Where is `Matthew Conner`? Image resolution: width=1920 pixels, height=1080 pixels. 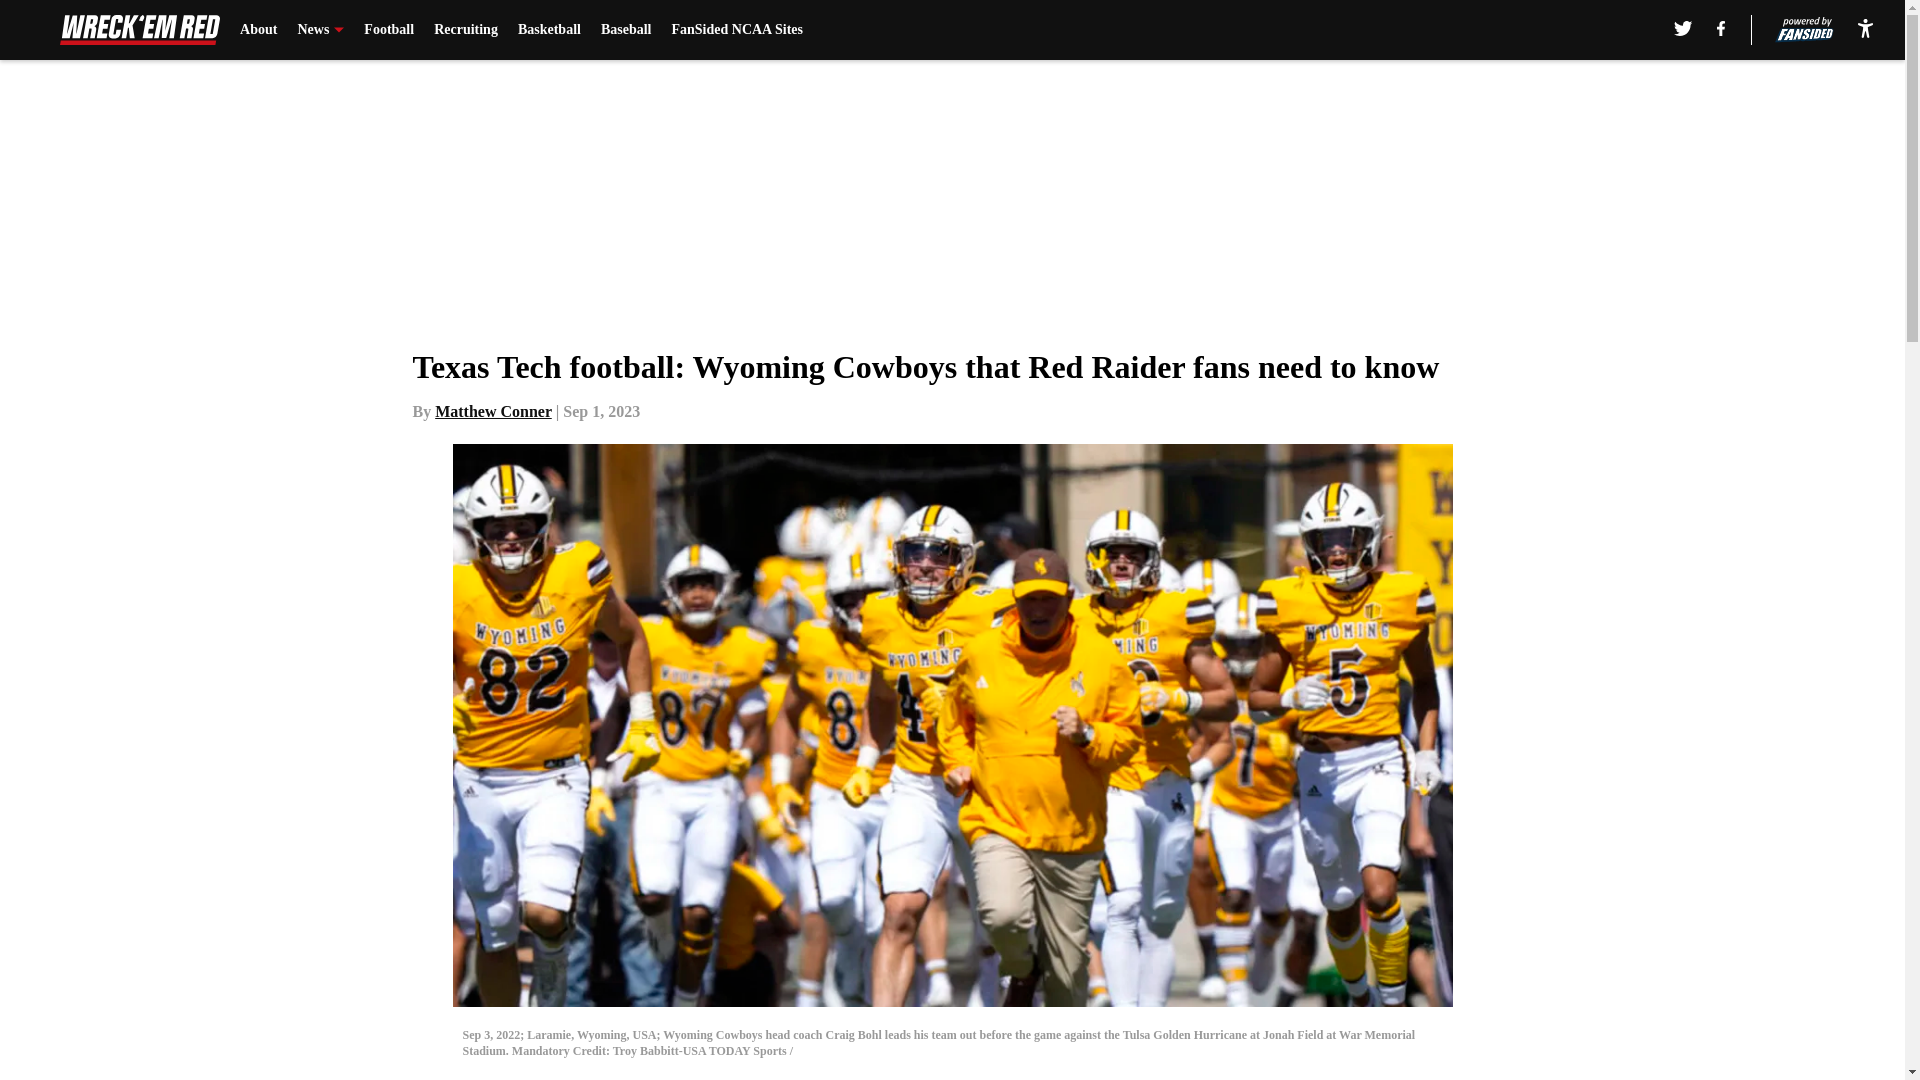 Matthew Conner is located at coordinates (494, 411).